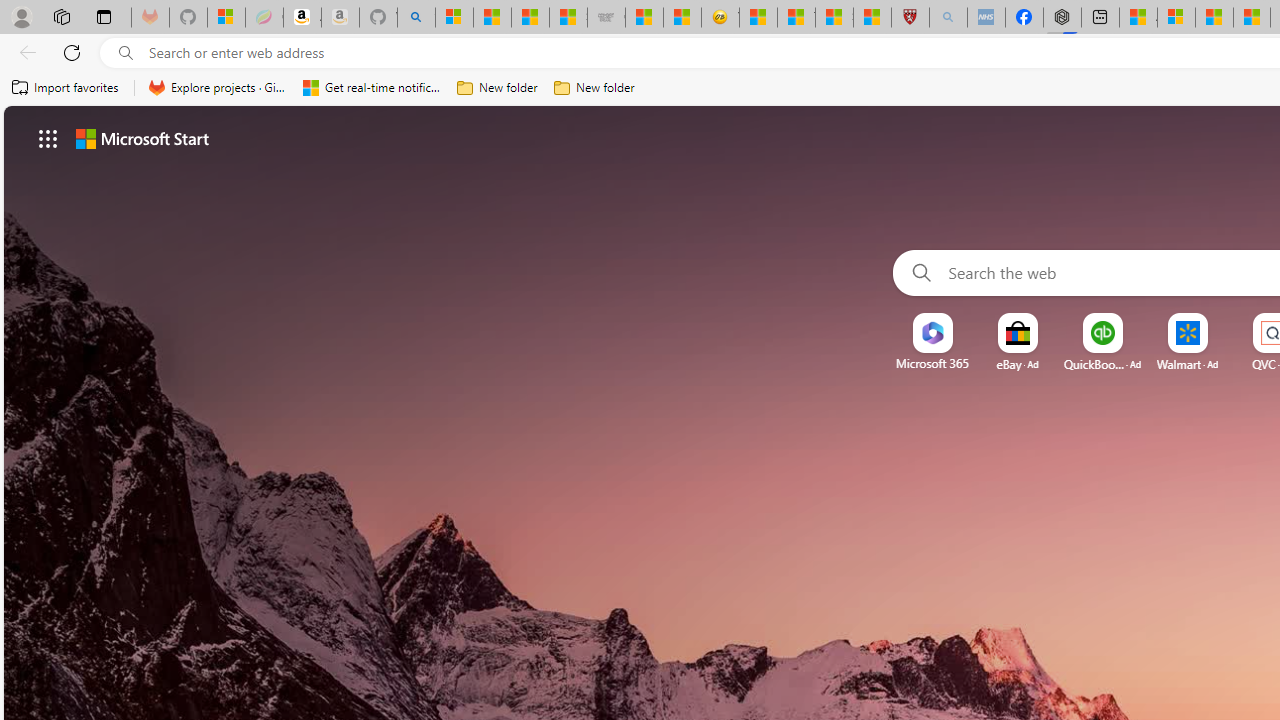 The width and height of the screenshot is (1280, 720). Describe the element at coordinates (66, 88) in the screenshot. I see `Import favorites` at that location.